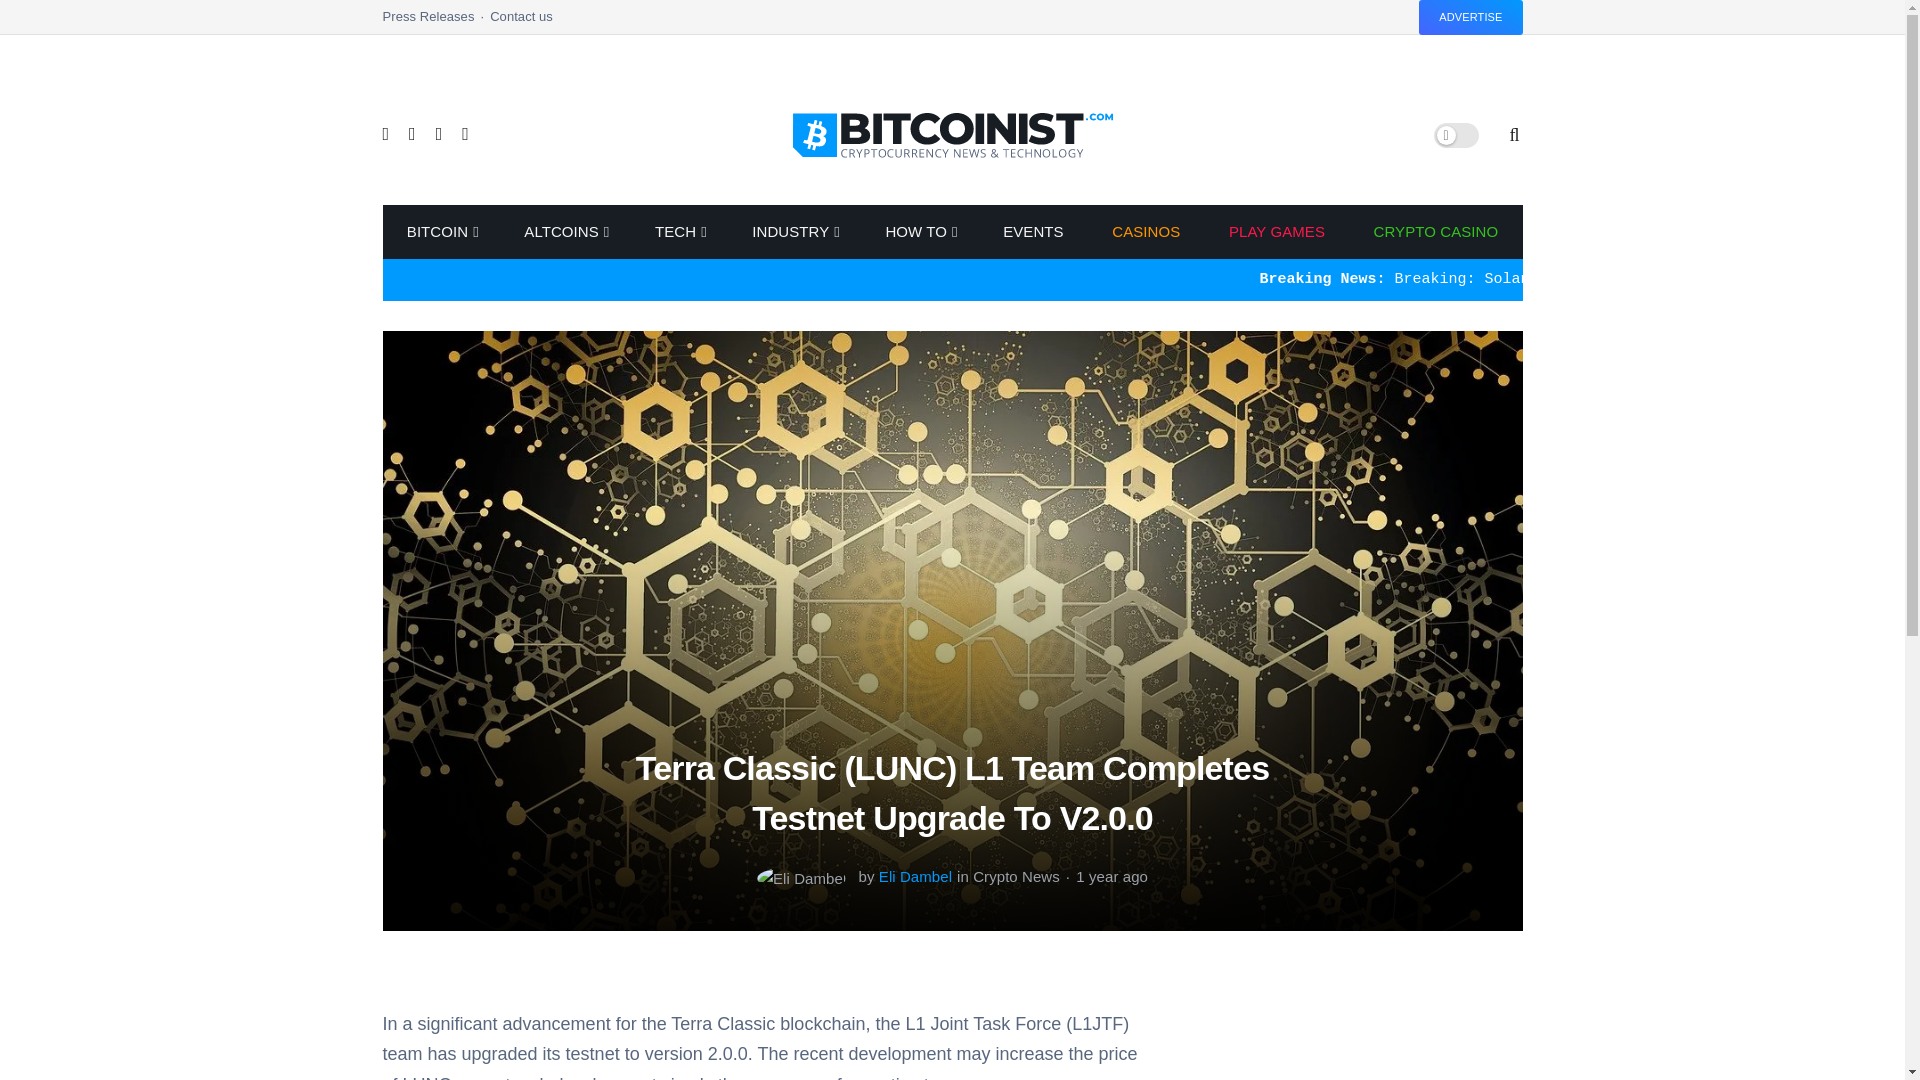  Describe the element at coordinates (1470, 17) in the screenshot. I see `ADVERTISE` at that location.